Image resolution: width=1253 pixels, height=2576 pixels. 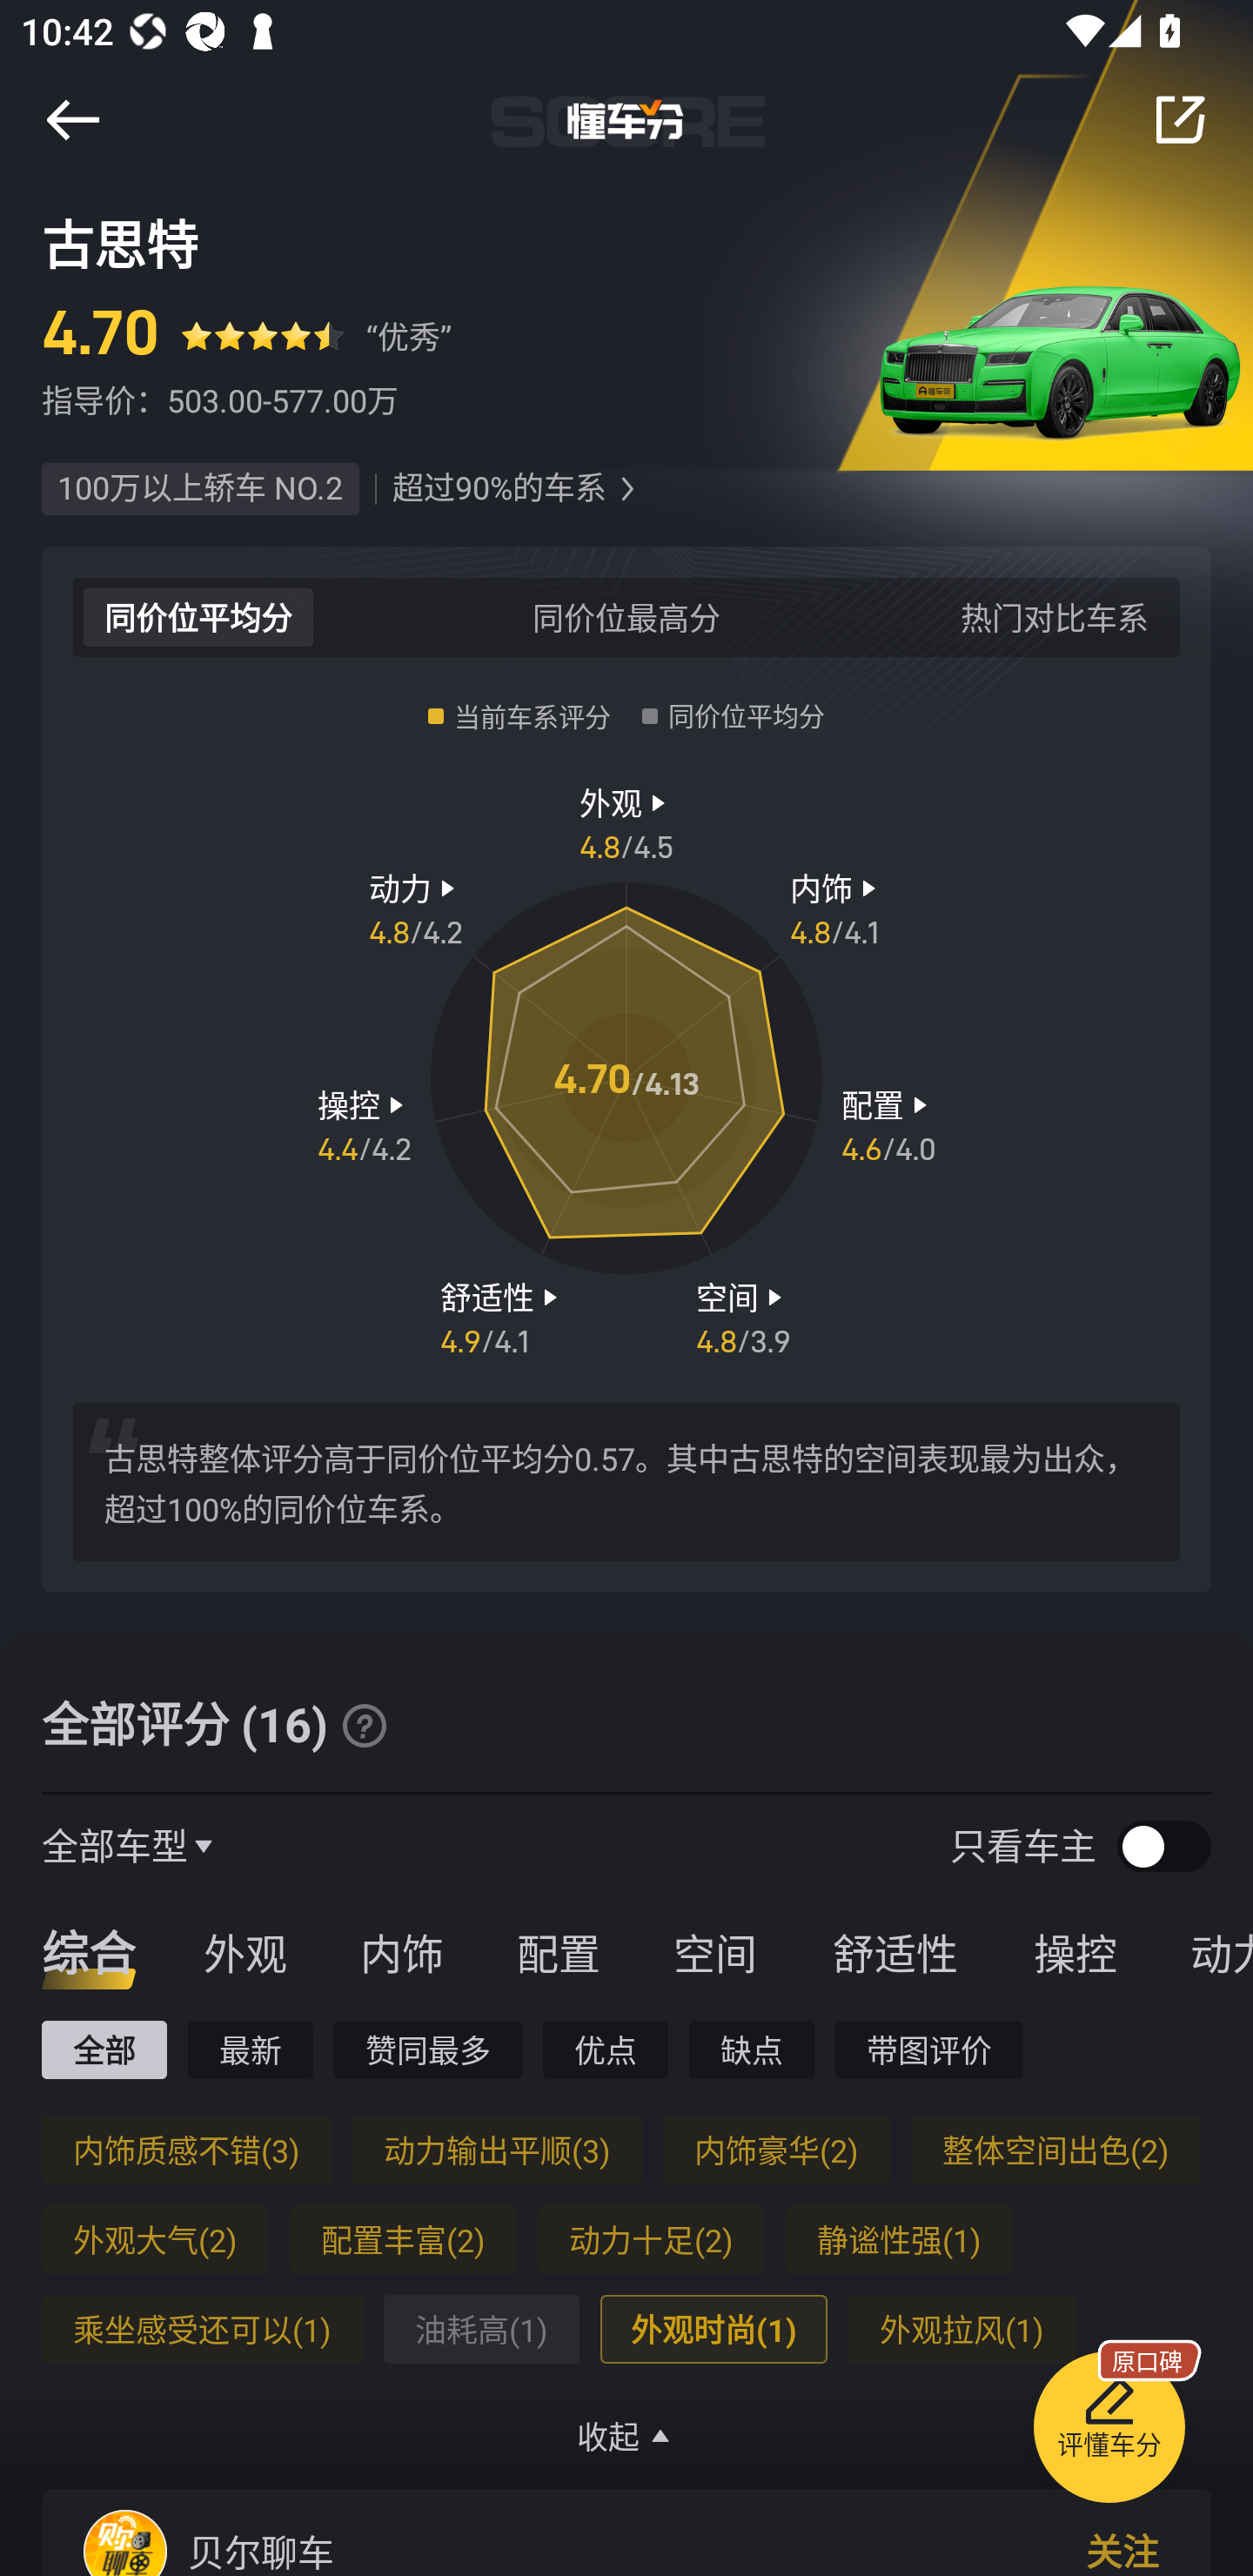 What do you see at coordinates (1055, 616) in the screenshot?
I see `热门对比车系` at bounding box center [1055, 616].